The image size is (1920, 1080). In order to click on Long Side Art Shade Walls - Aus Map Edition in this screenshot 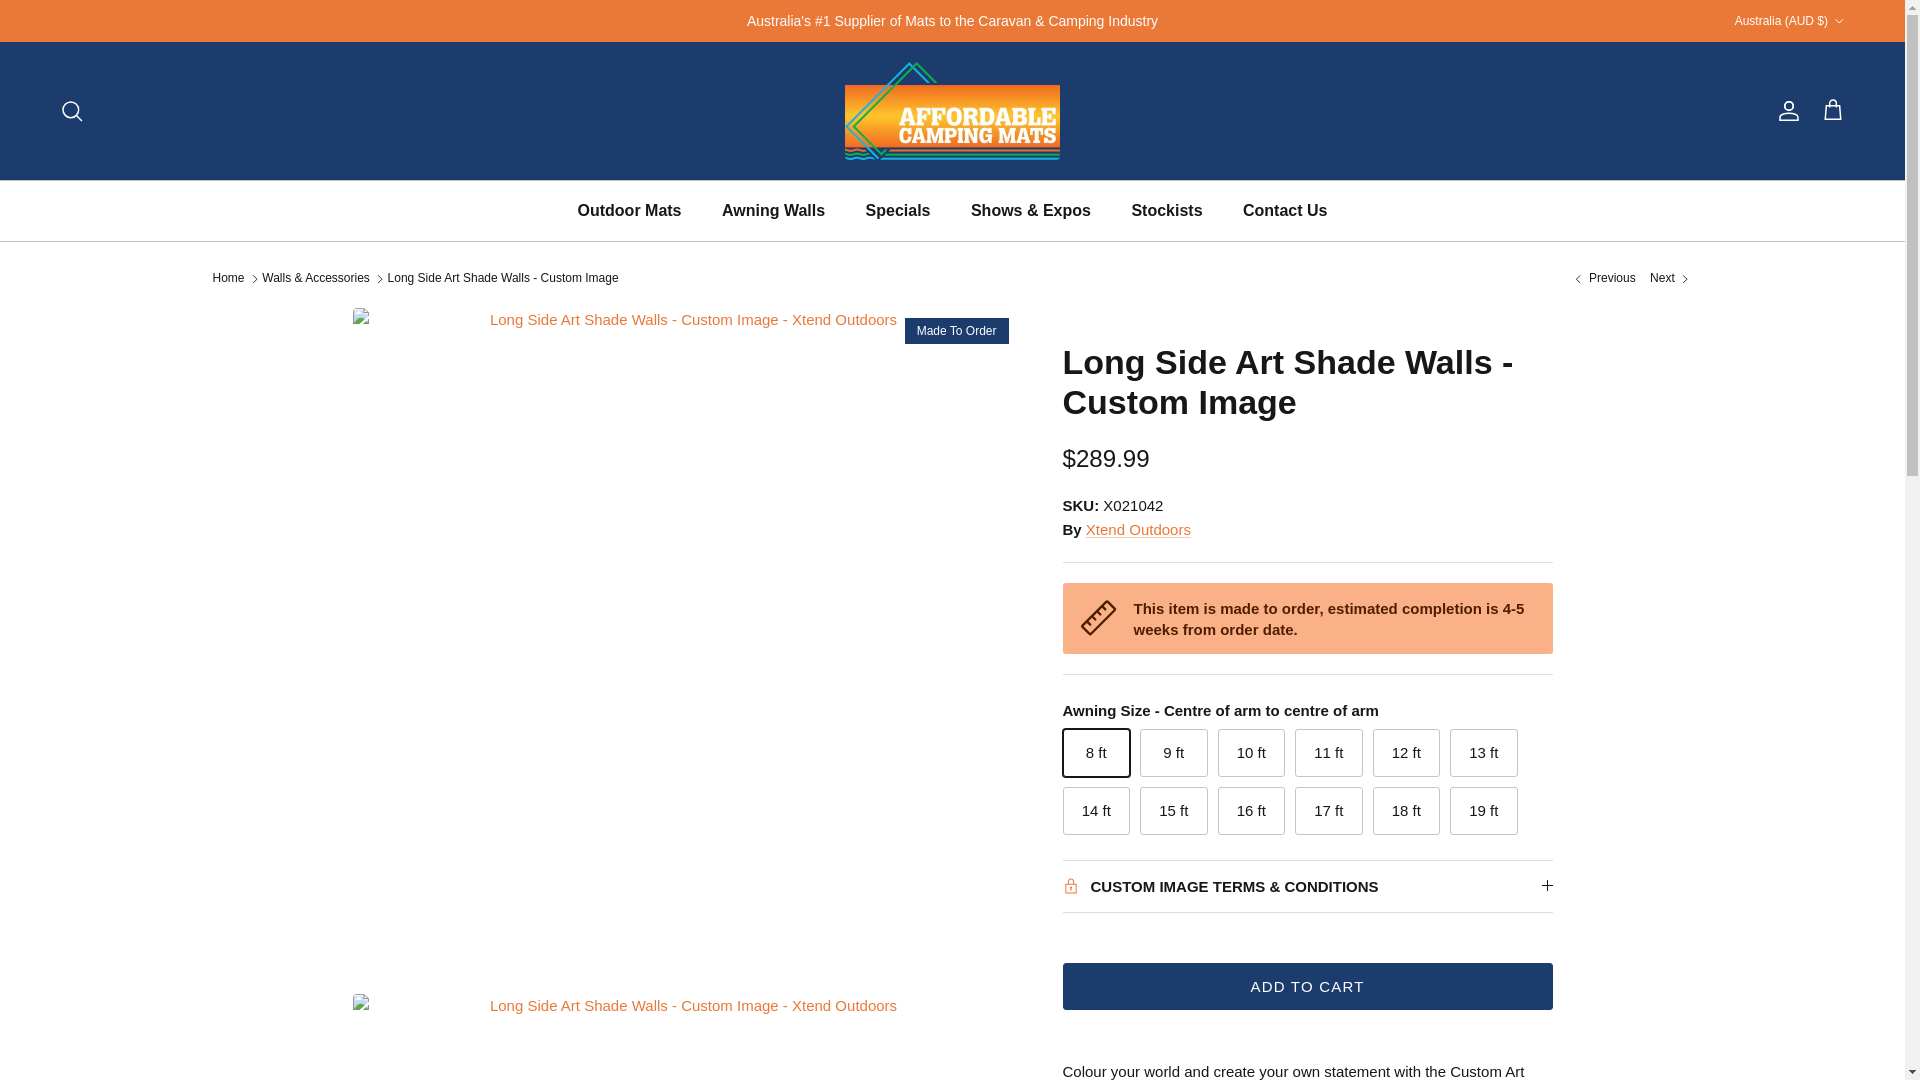, I will do `click(1602, 278)`.